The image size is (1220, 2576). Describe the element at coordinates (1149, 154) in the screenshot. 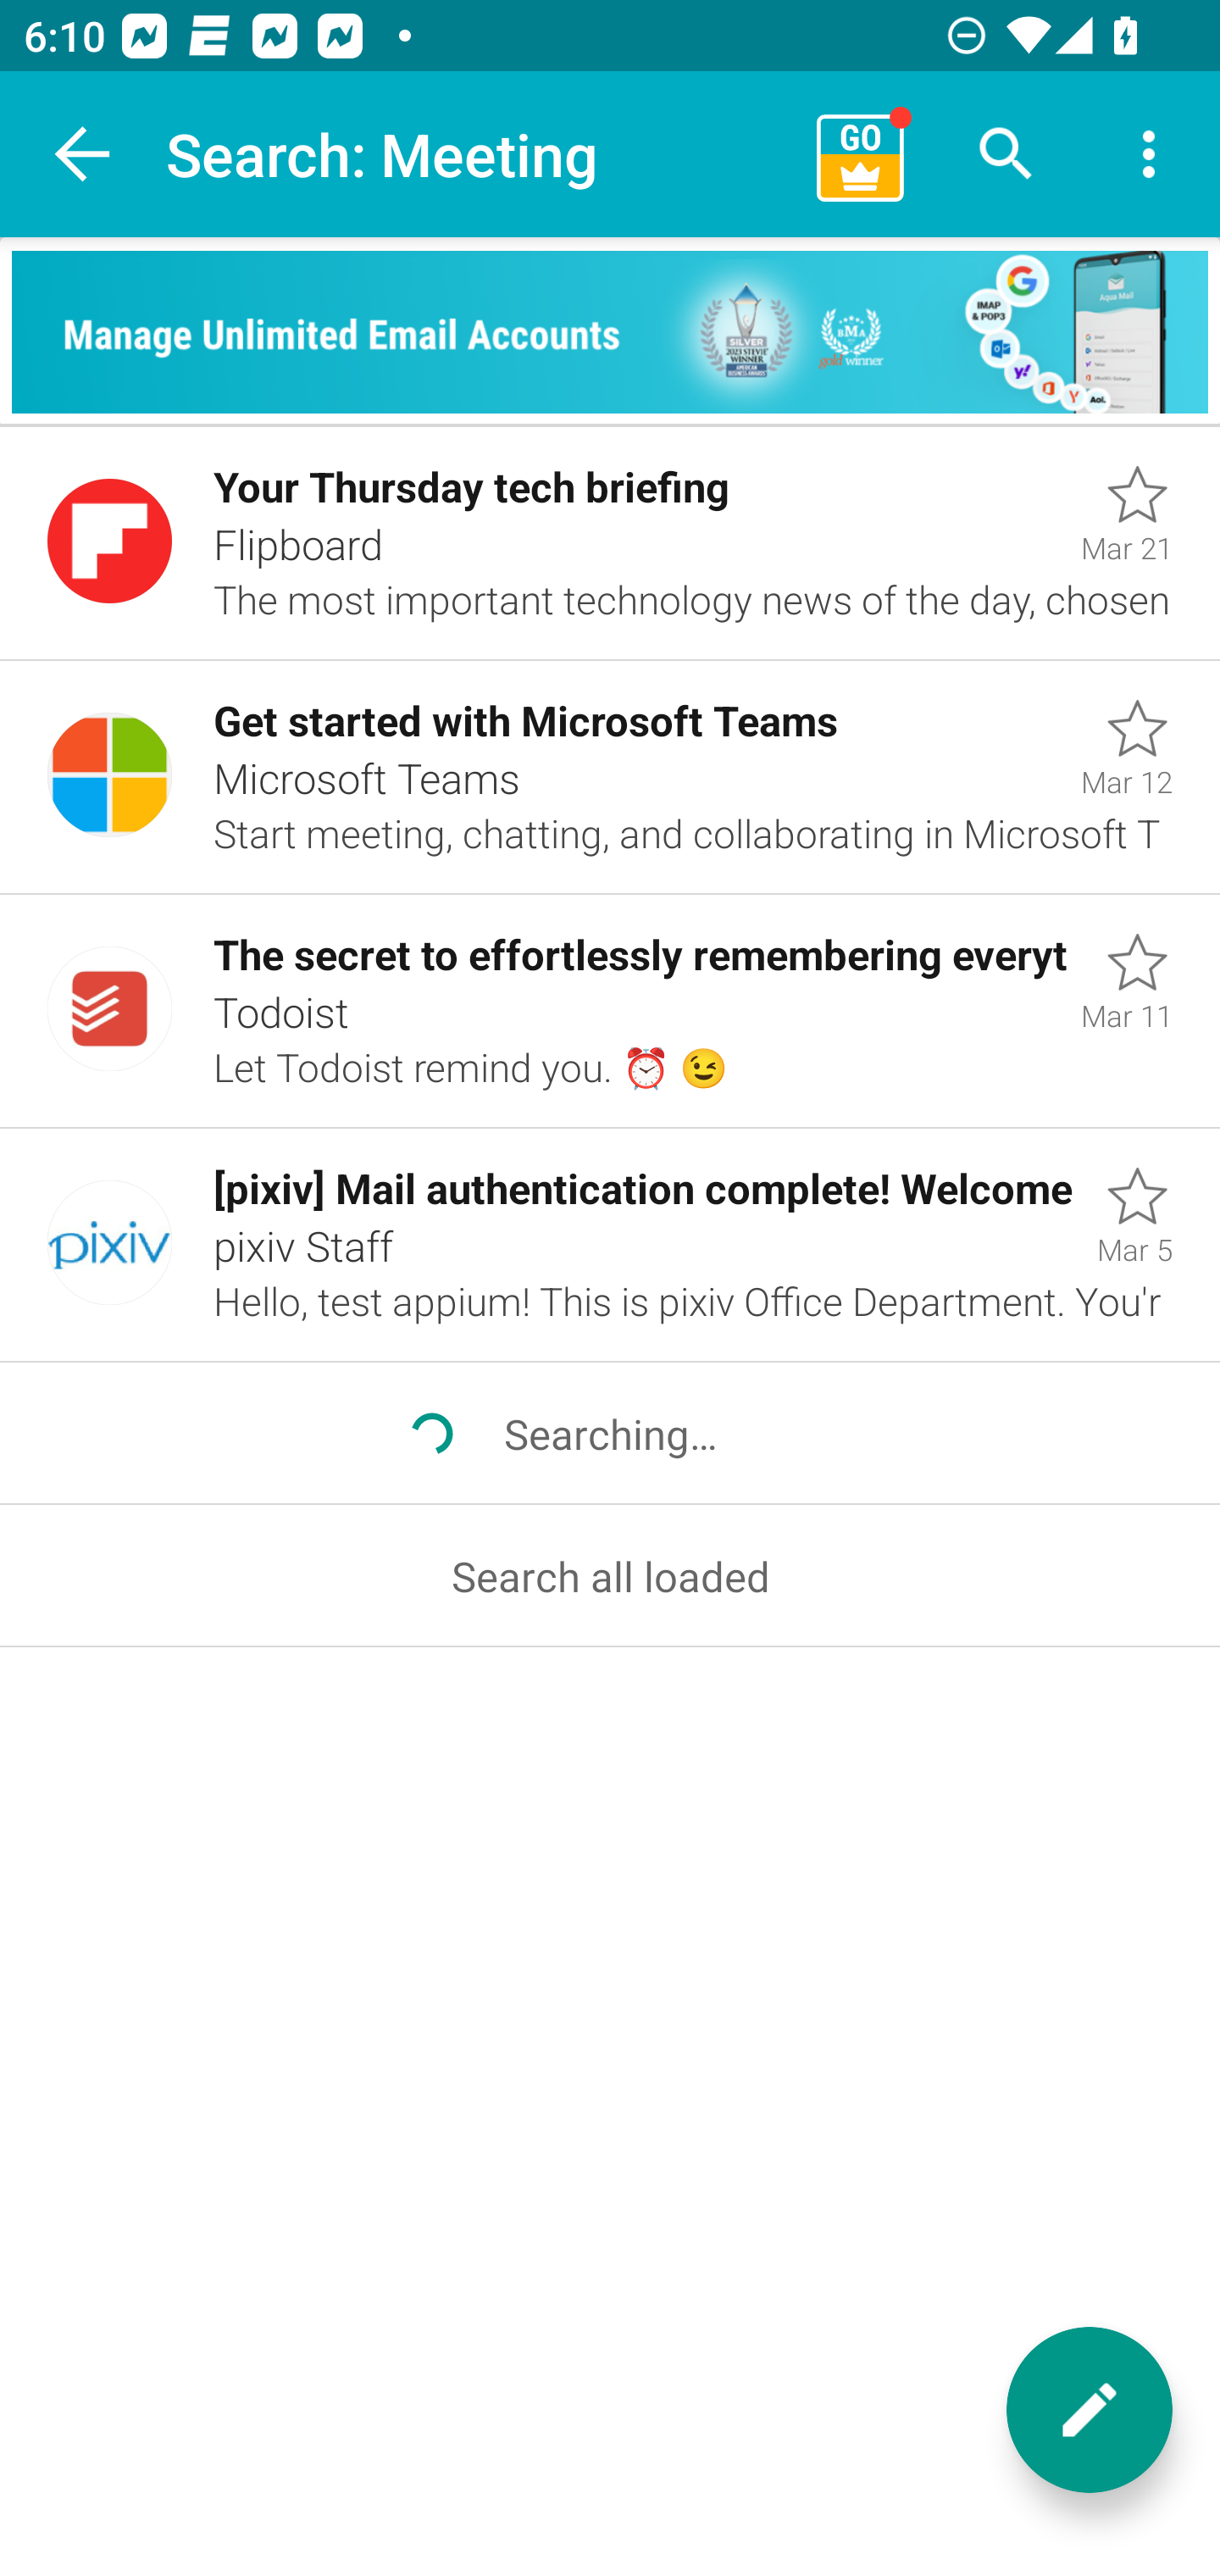

I see `More options` at that location.